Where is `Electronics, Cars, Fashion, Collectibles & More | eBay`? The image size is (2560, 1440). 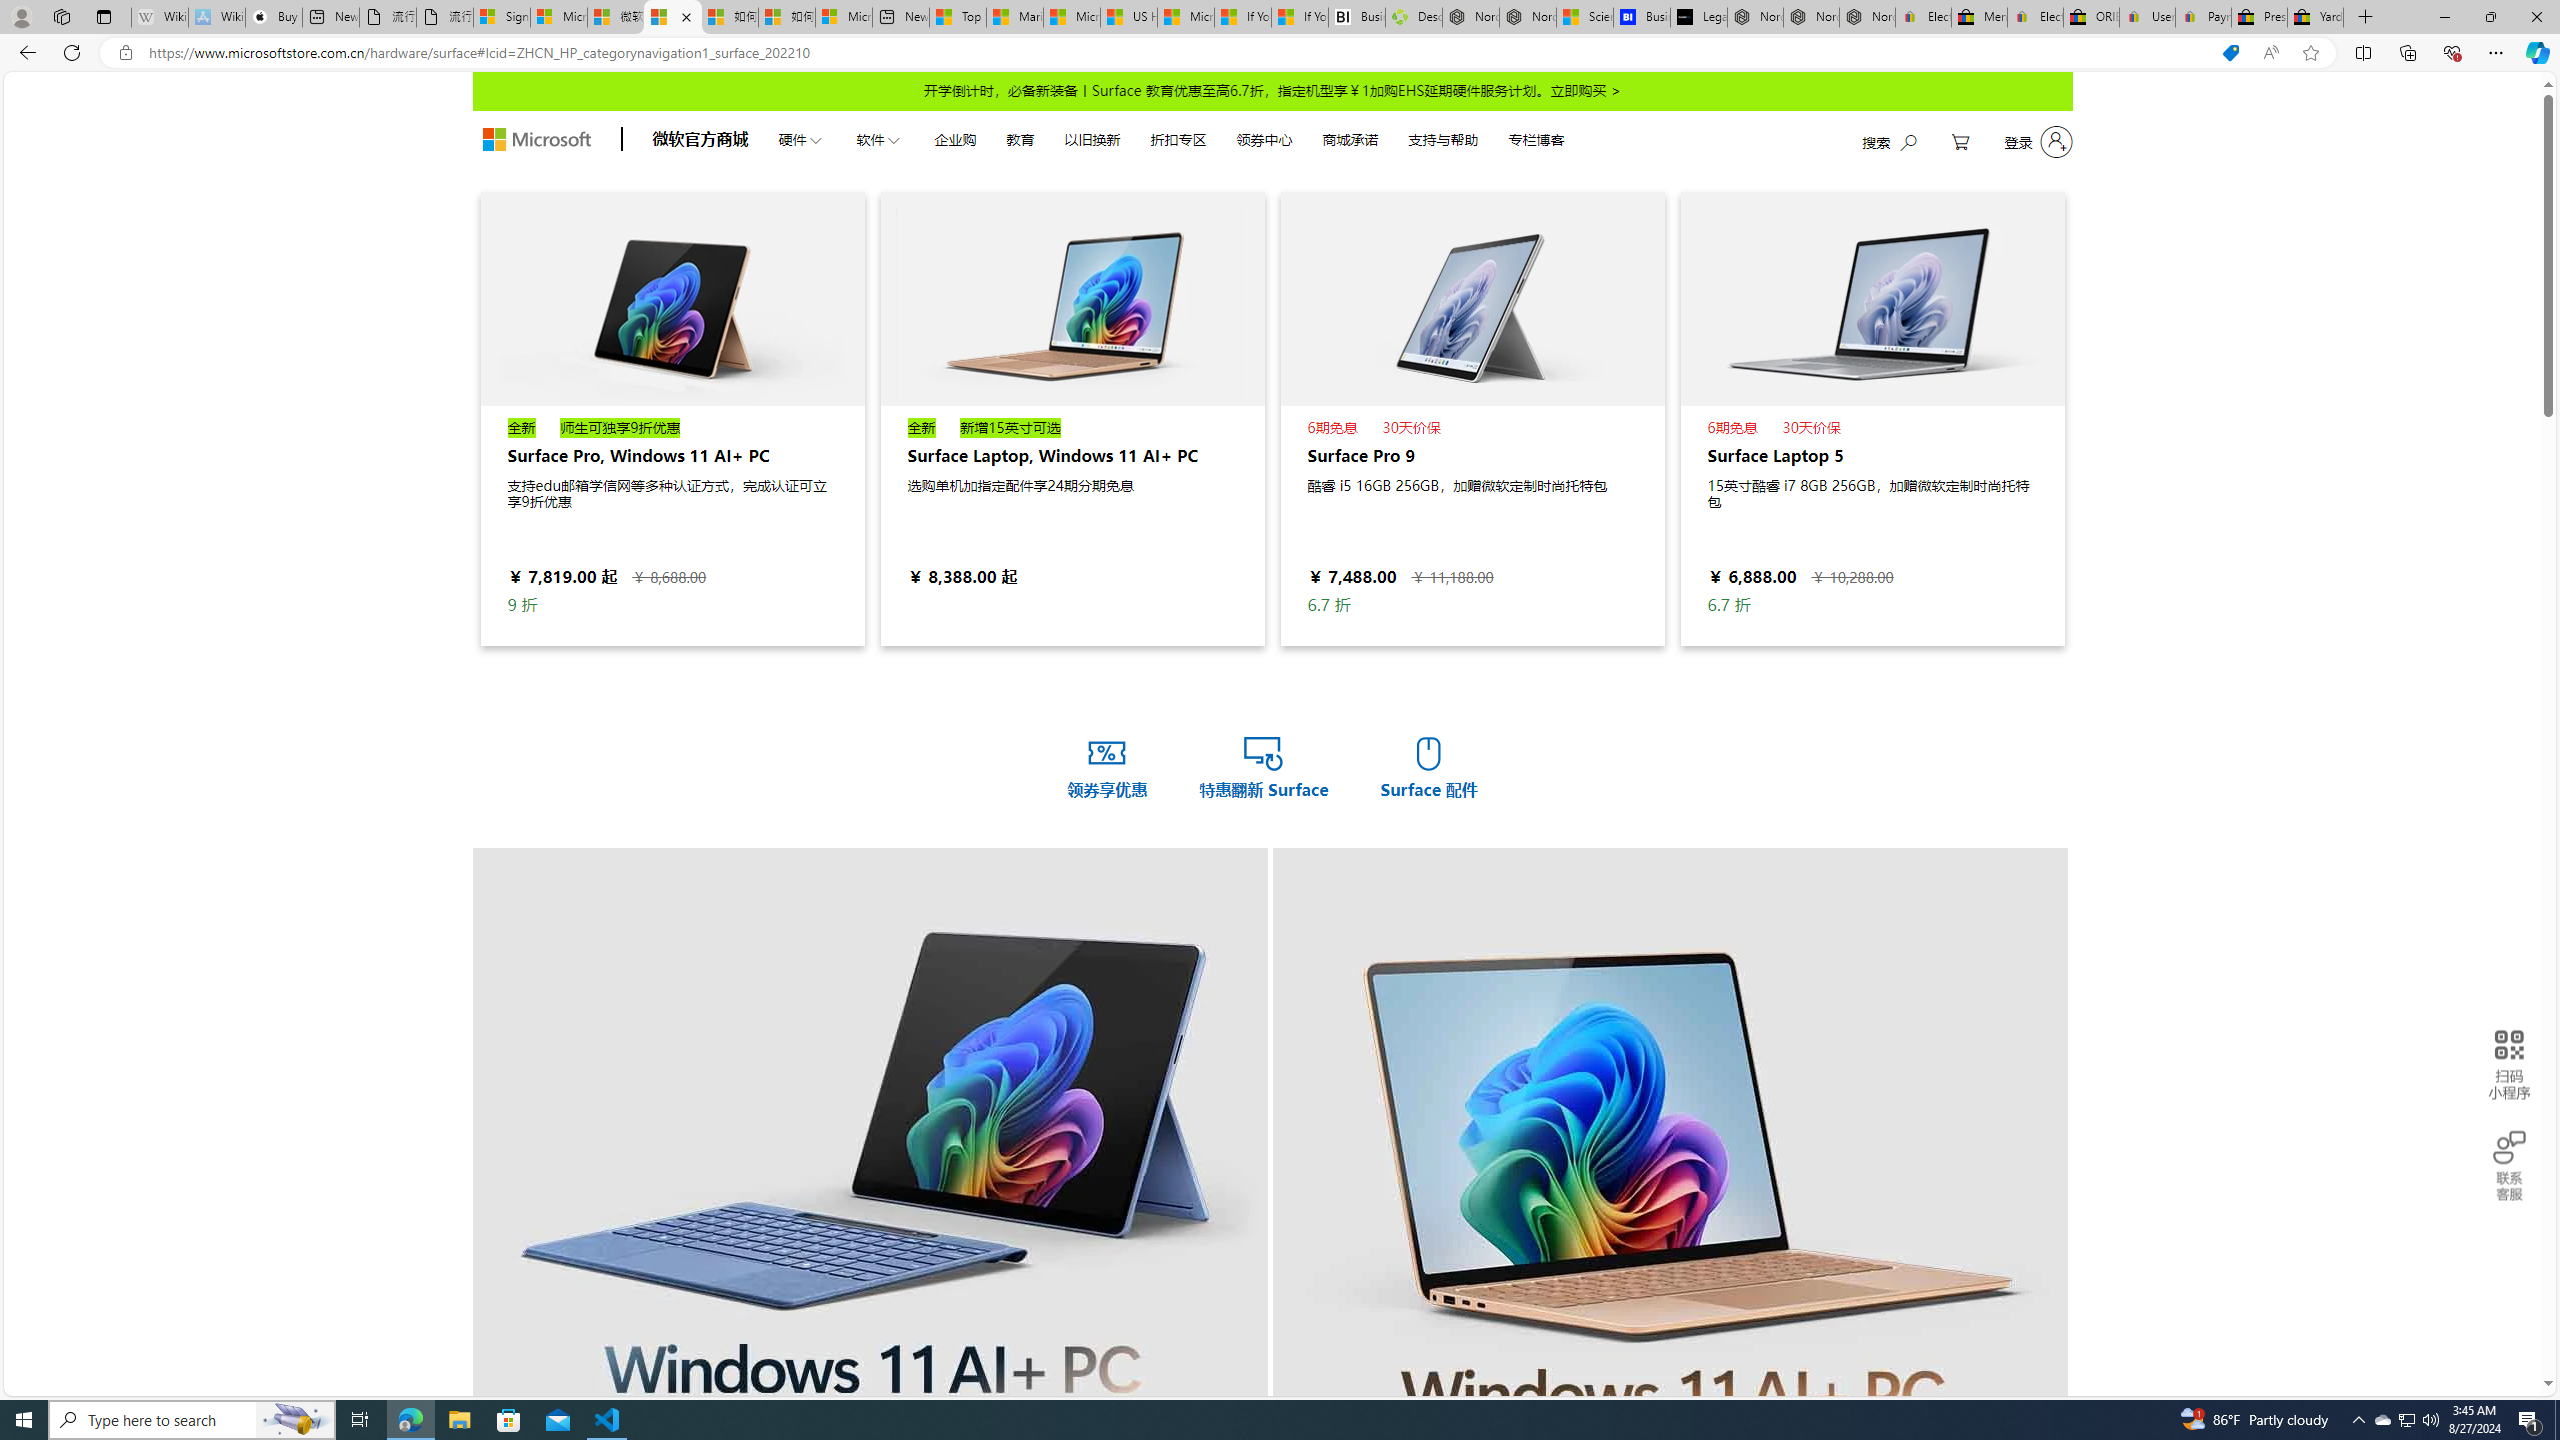
Electronics, Cars, Fashion, Collectibles & More | eBay is located at coordinates (2035, 17).